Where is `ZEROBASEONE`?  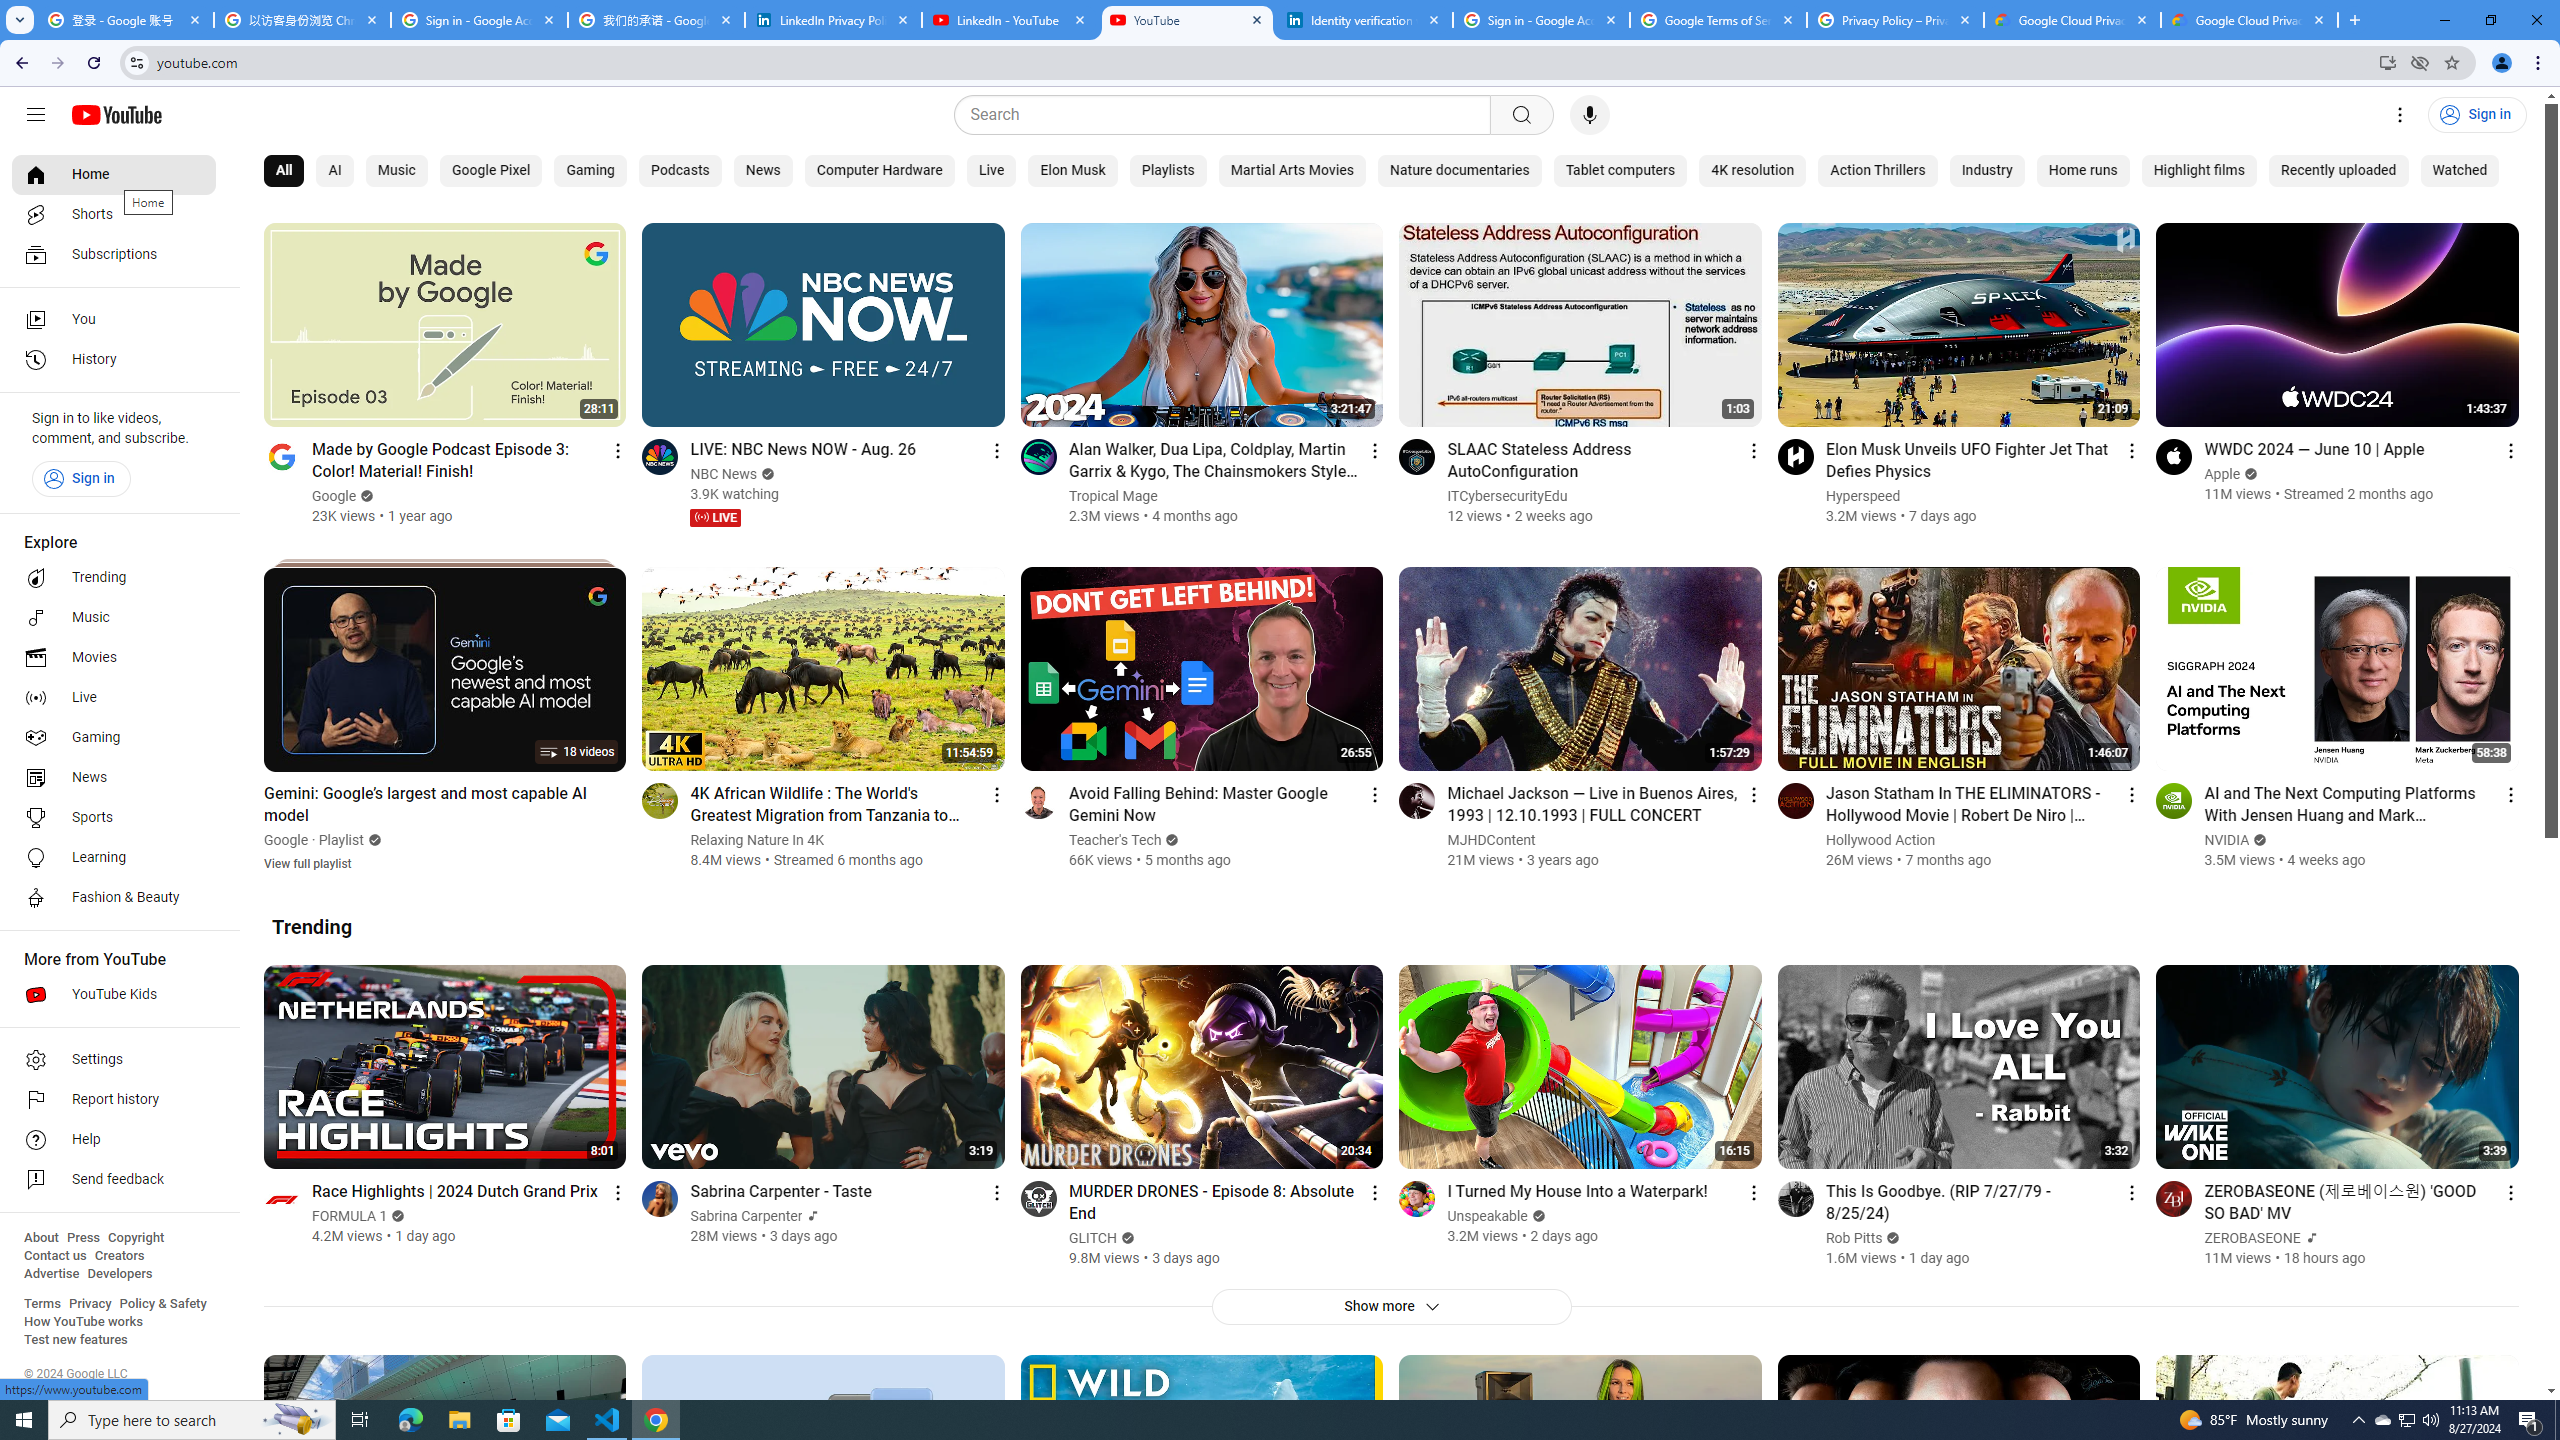 ZEROBASEONE is located at coordinates (2254, 1238).